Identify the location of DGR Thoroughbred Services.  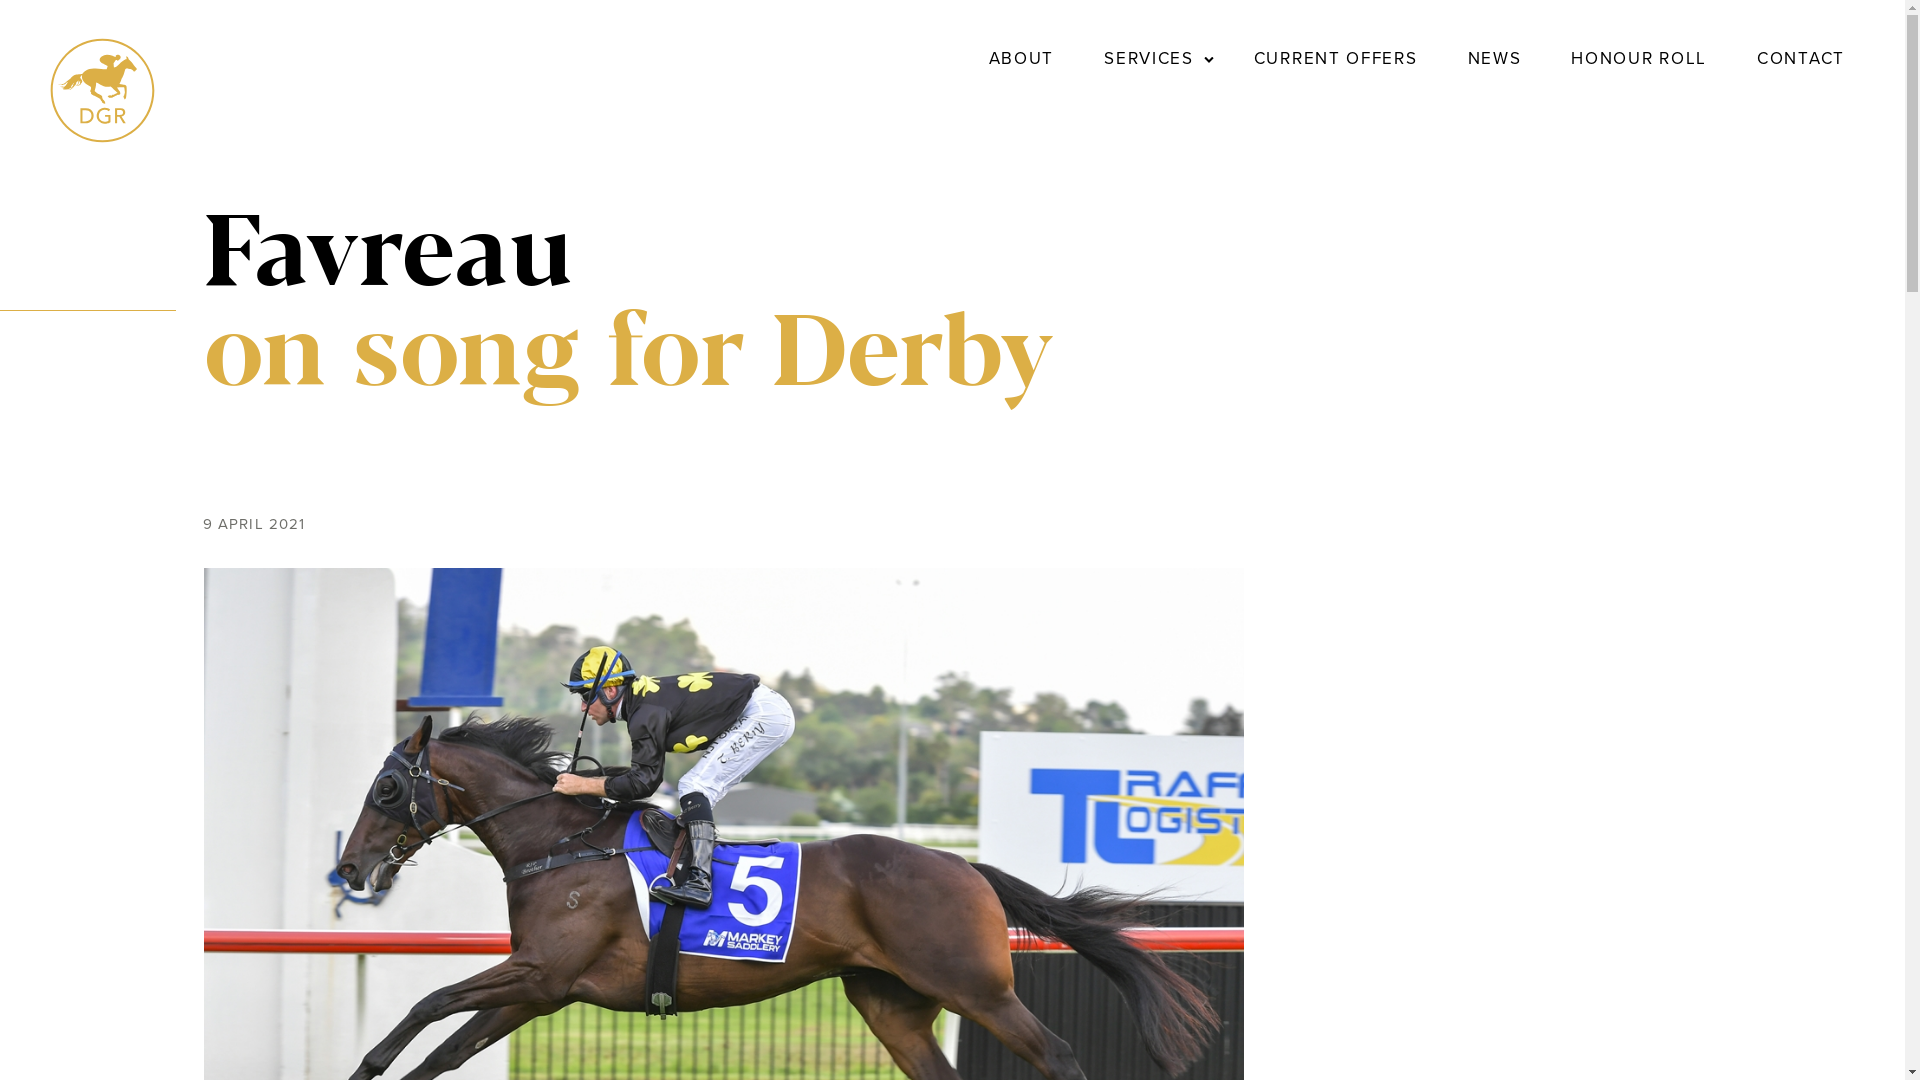
(102, 138).